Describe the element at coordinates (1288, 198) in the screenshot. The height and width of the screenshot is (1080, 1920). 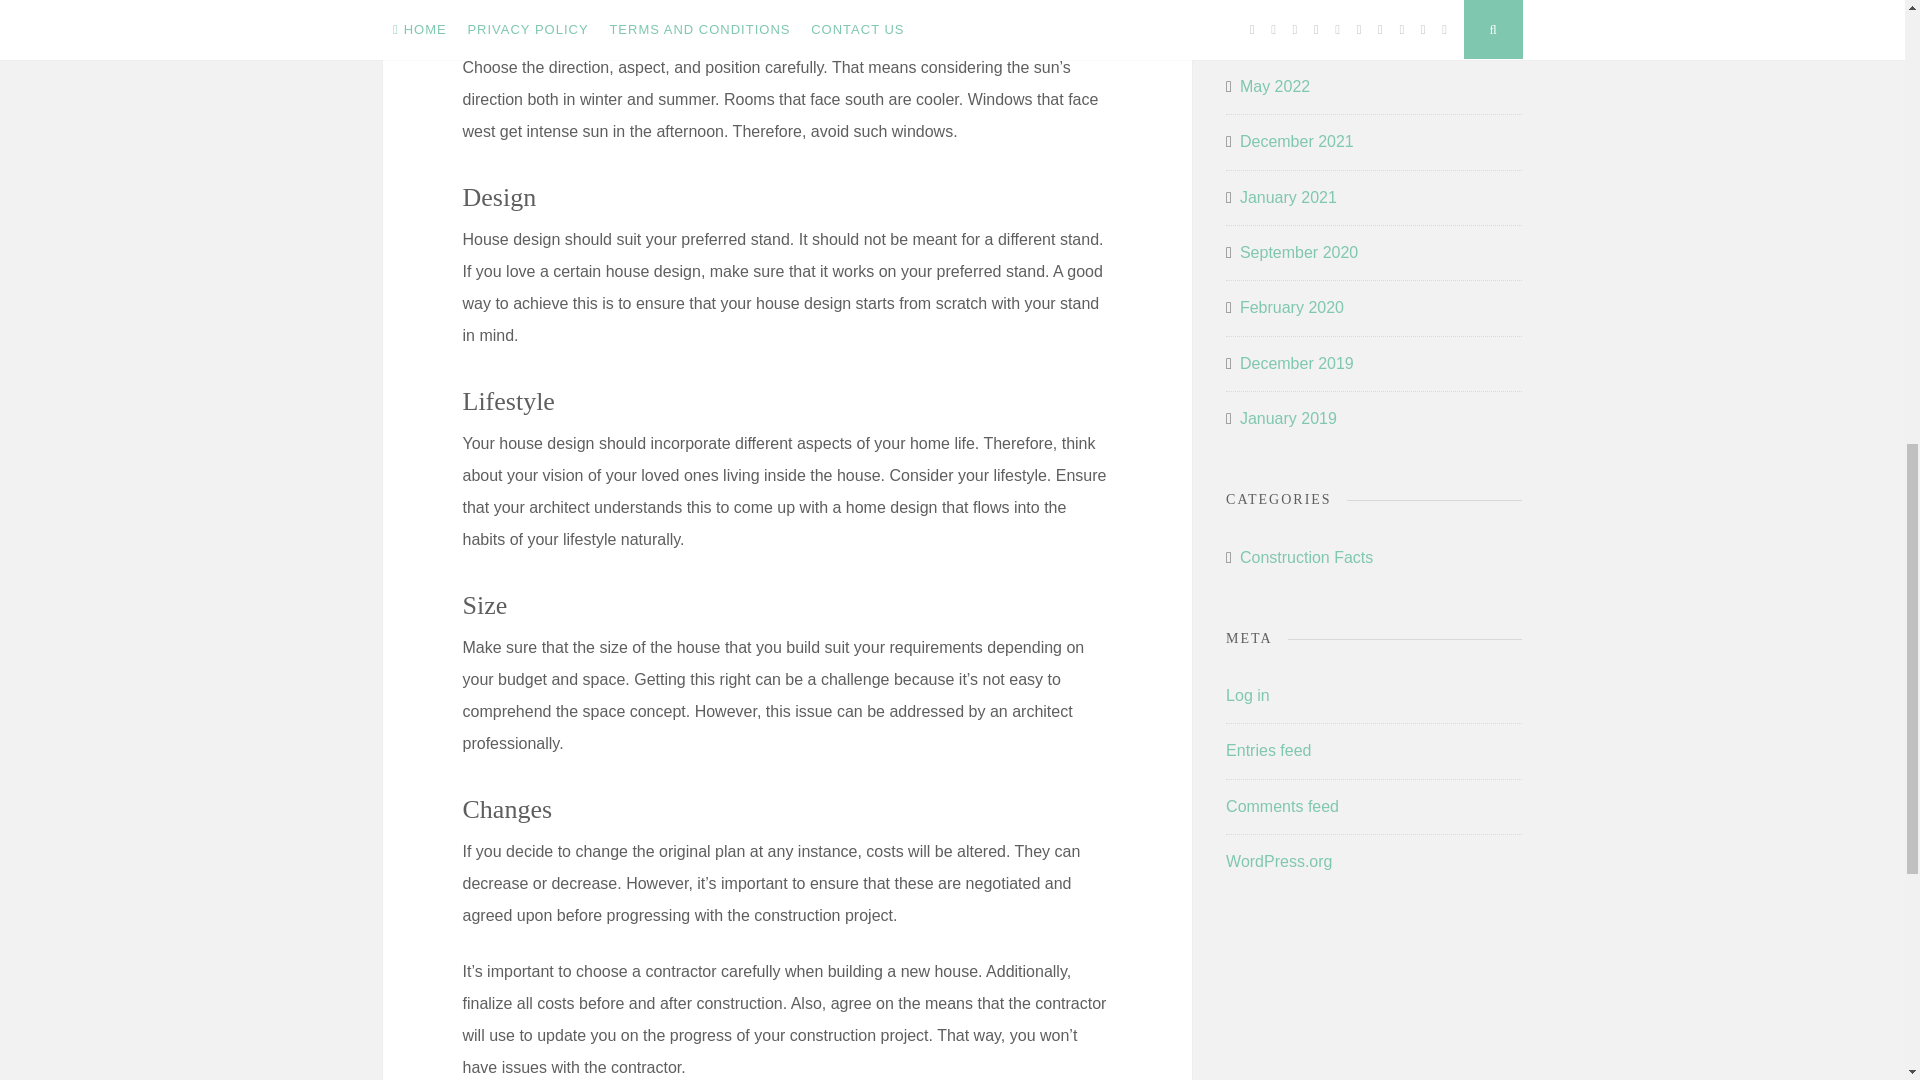
I see `January 2021` at that location.